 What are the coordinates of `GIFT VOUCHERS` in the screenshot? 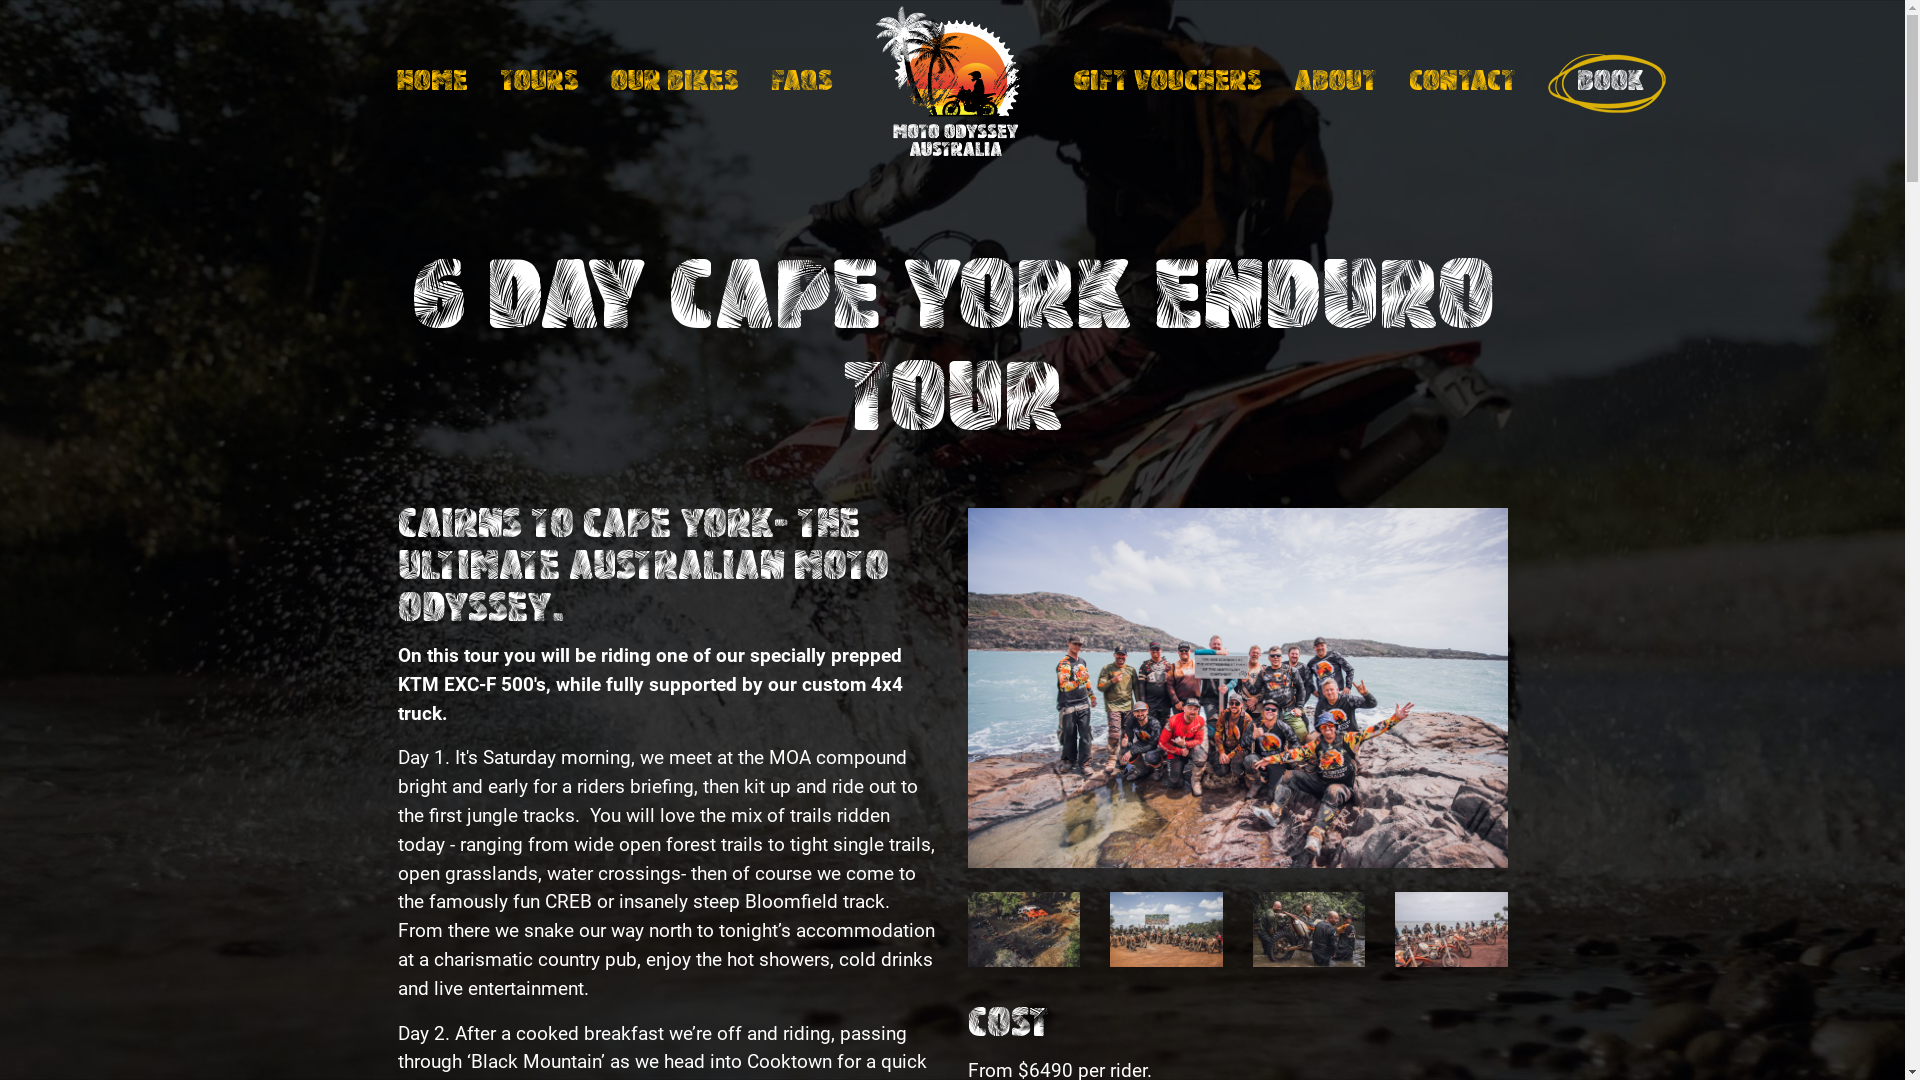 It's located at (1166, 83).